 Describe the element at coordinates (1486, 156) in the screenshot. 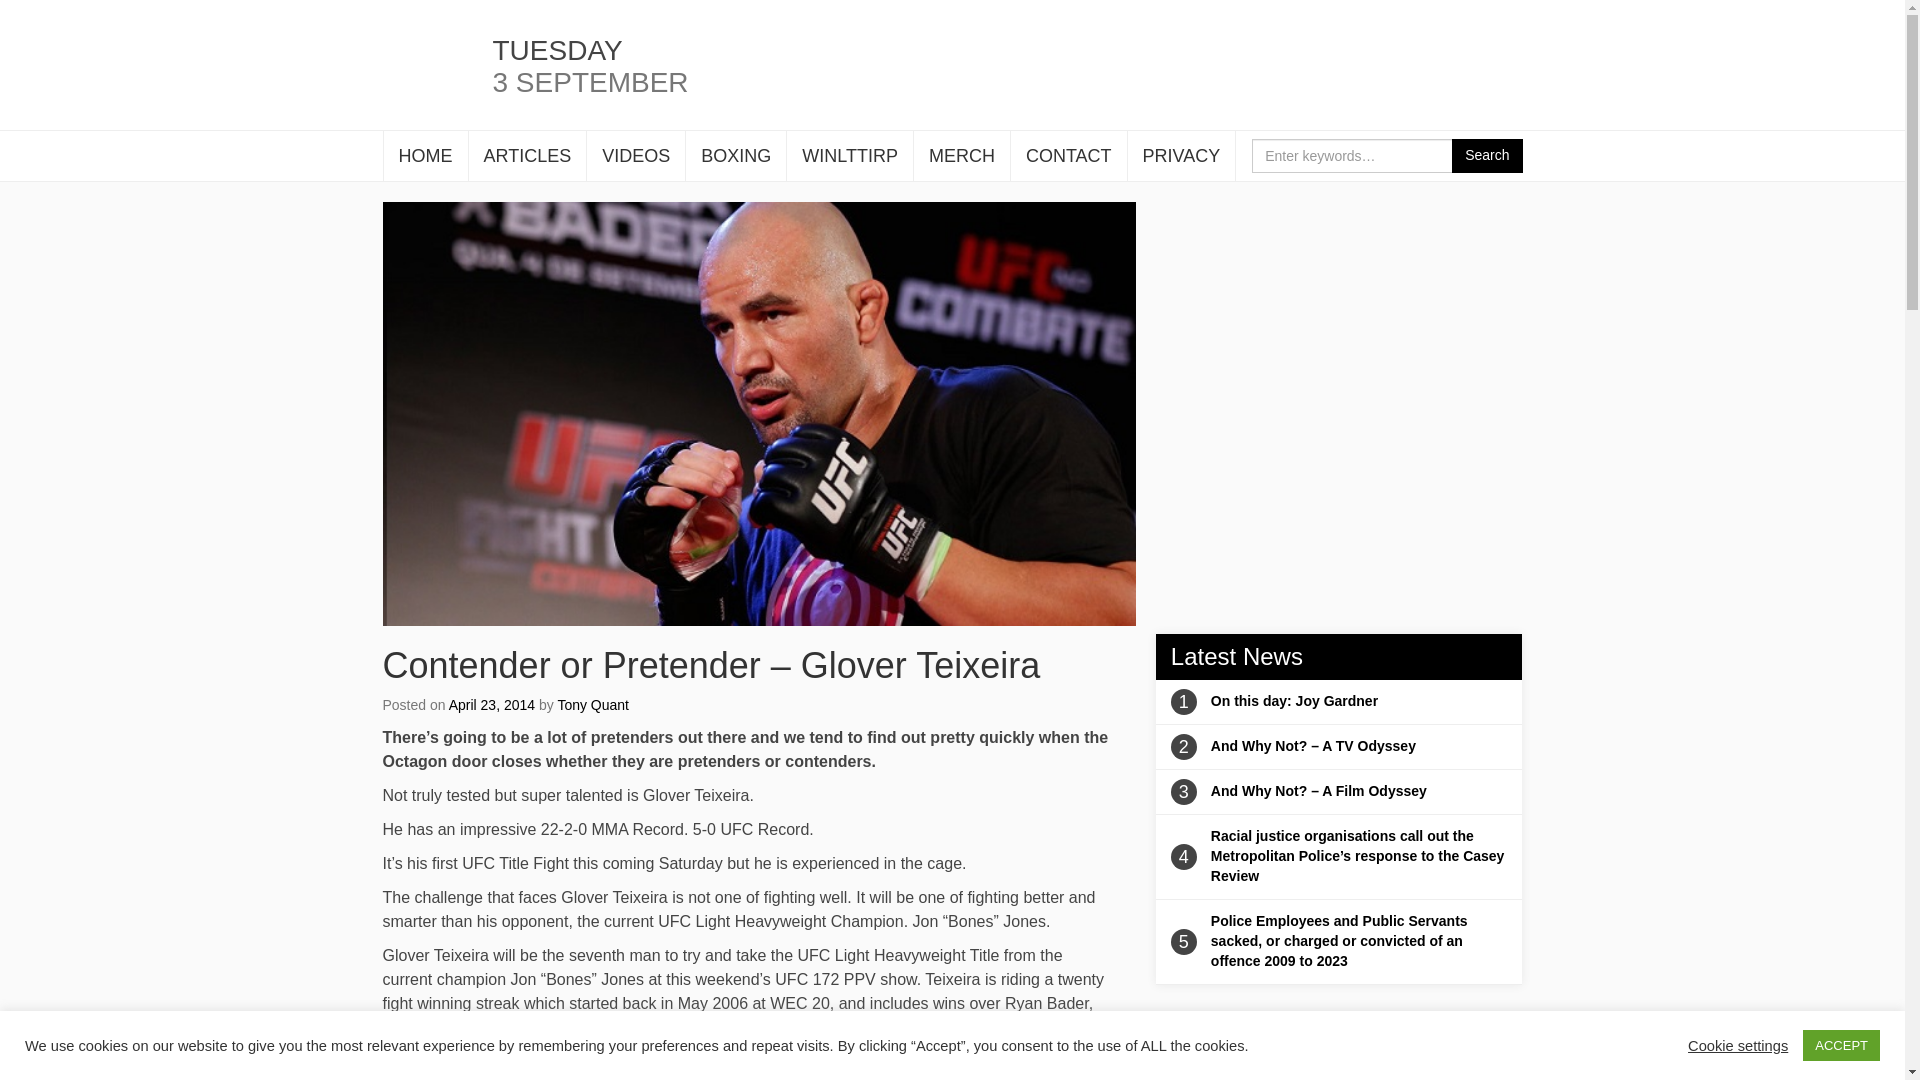

I see `Search` at that location.